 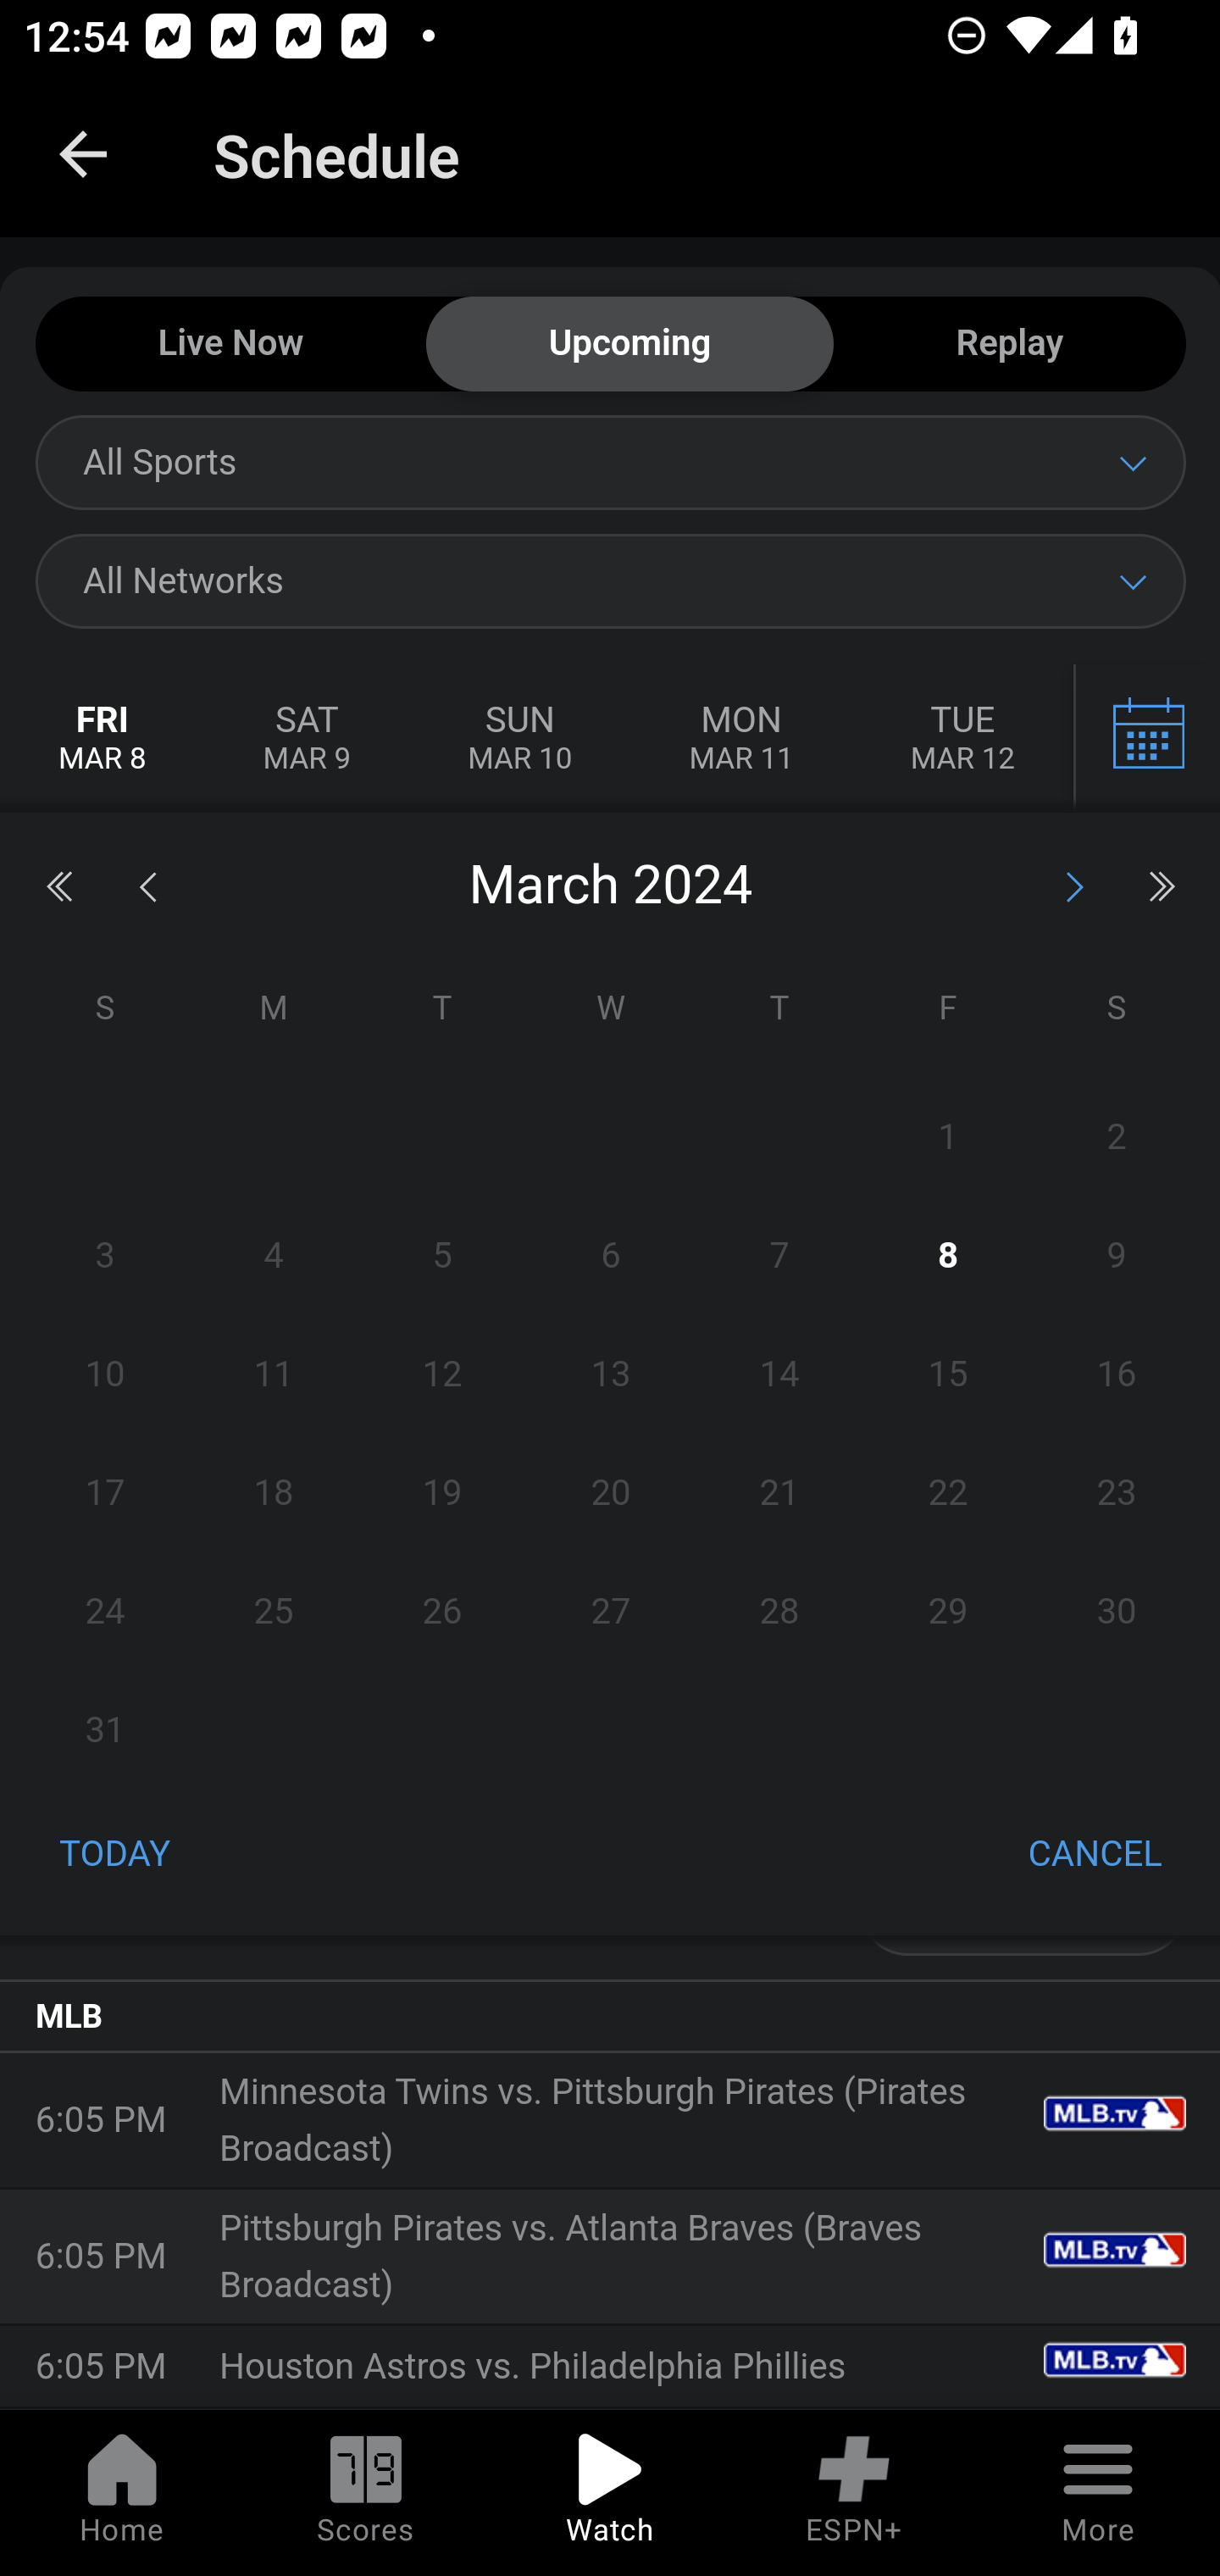 I want to click on 23, so click(x=1116, y=1492).